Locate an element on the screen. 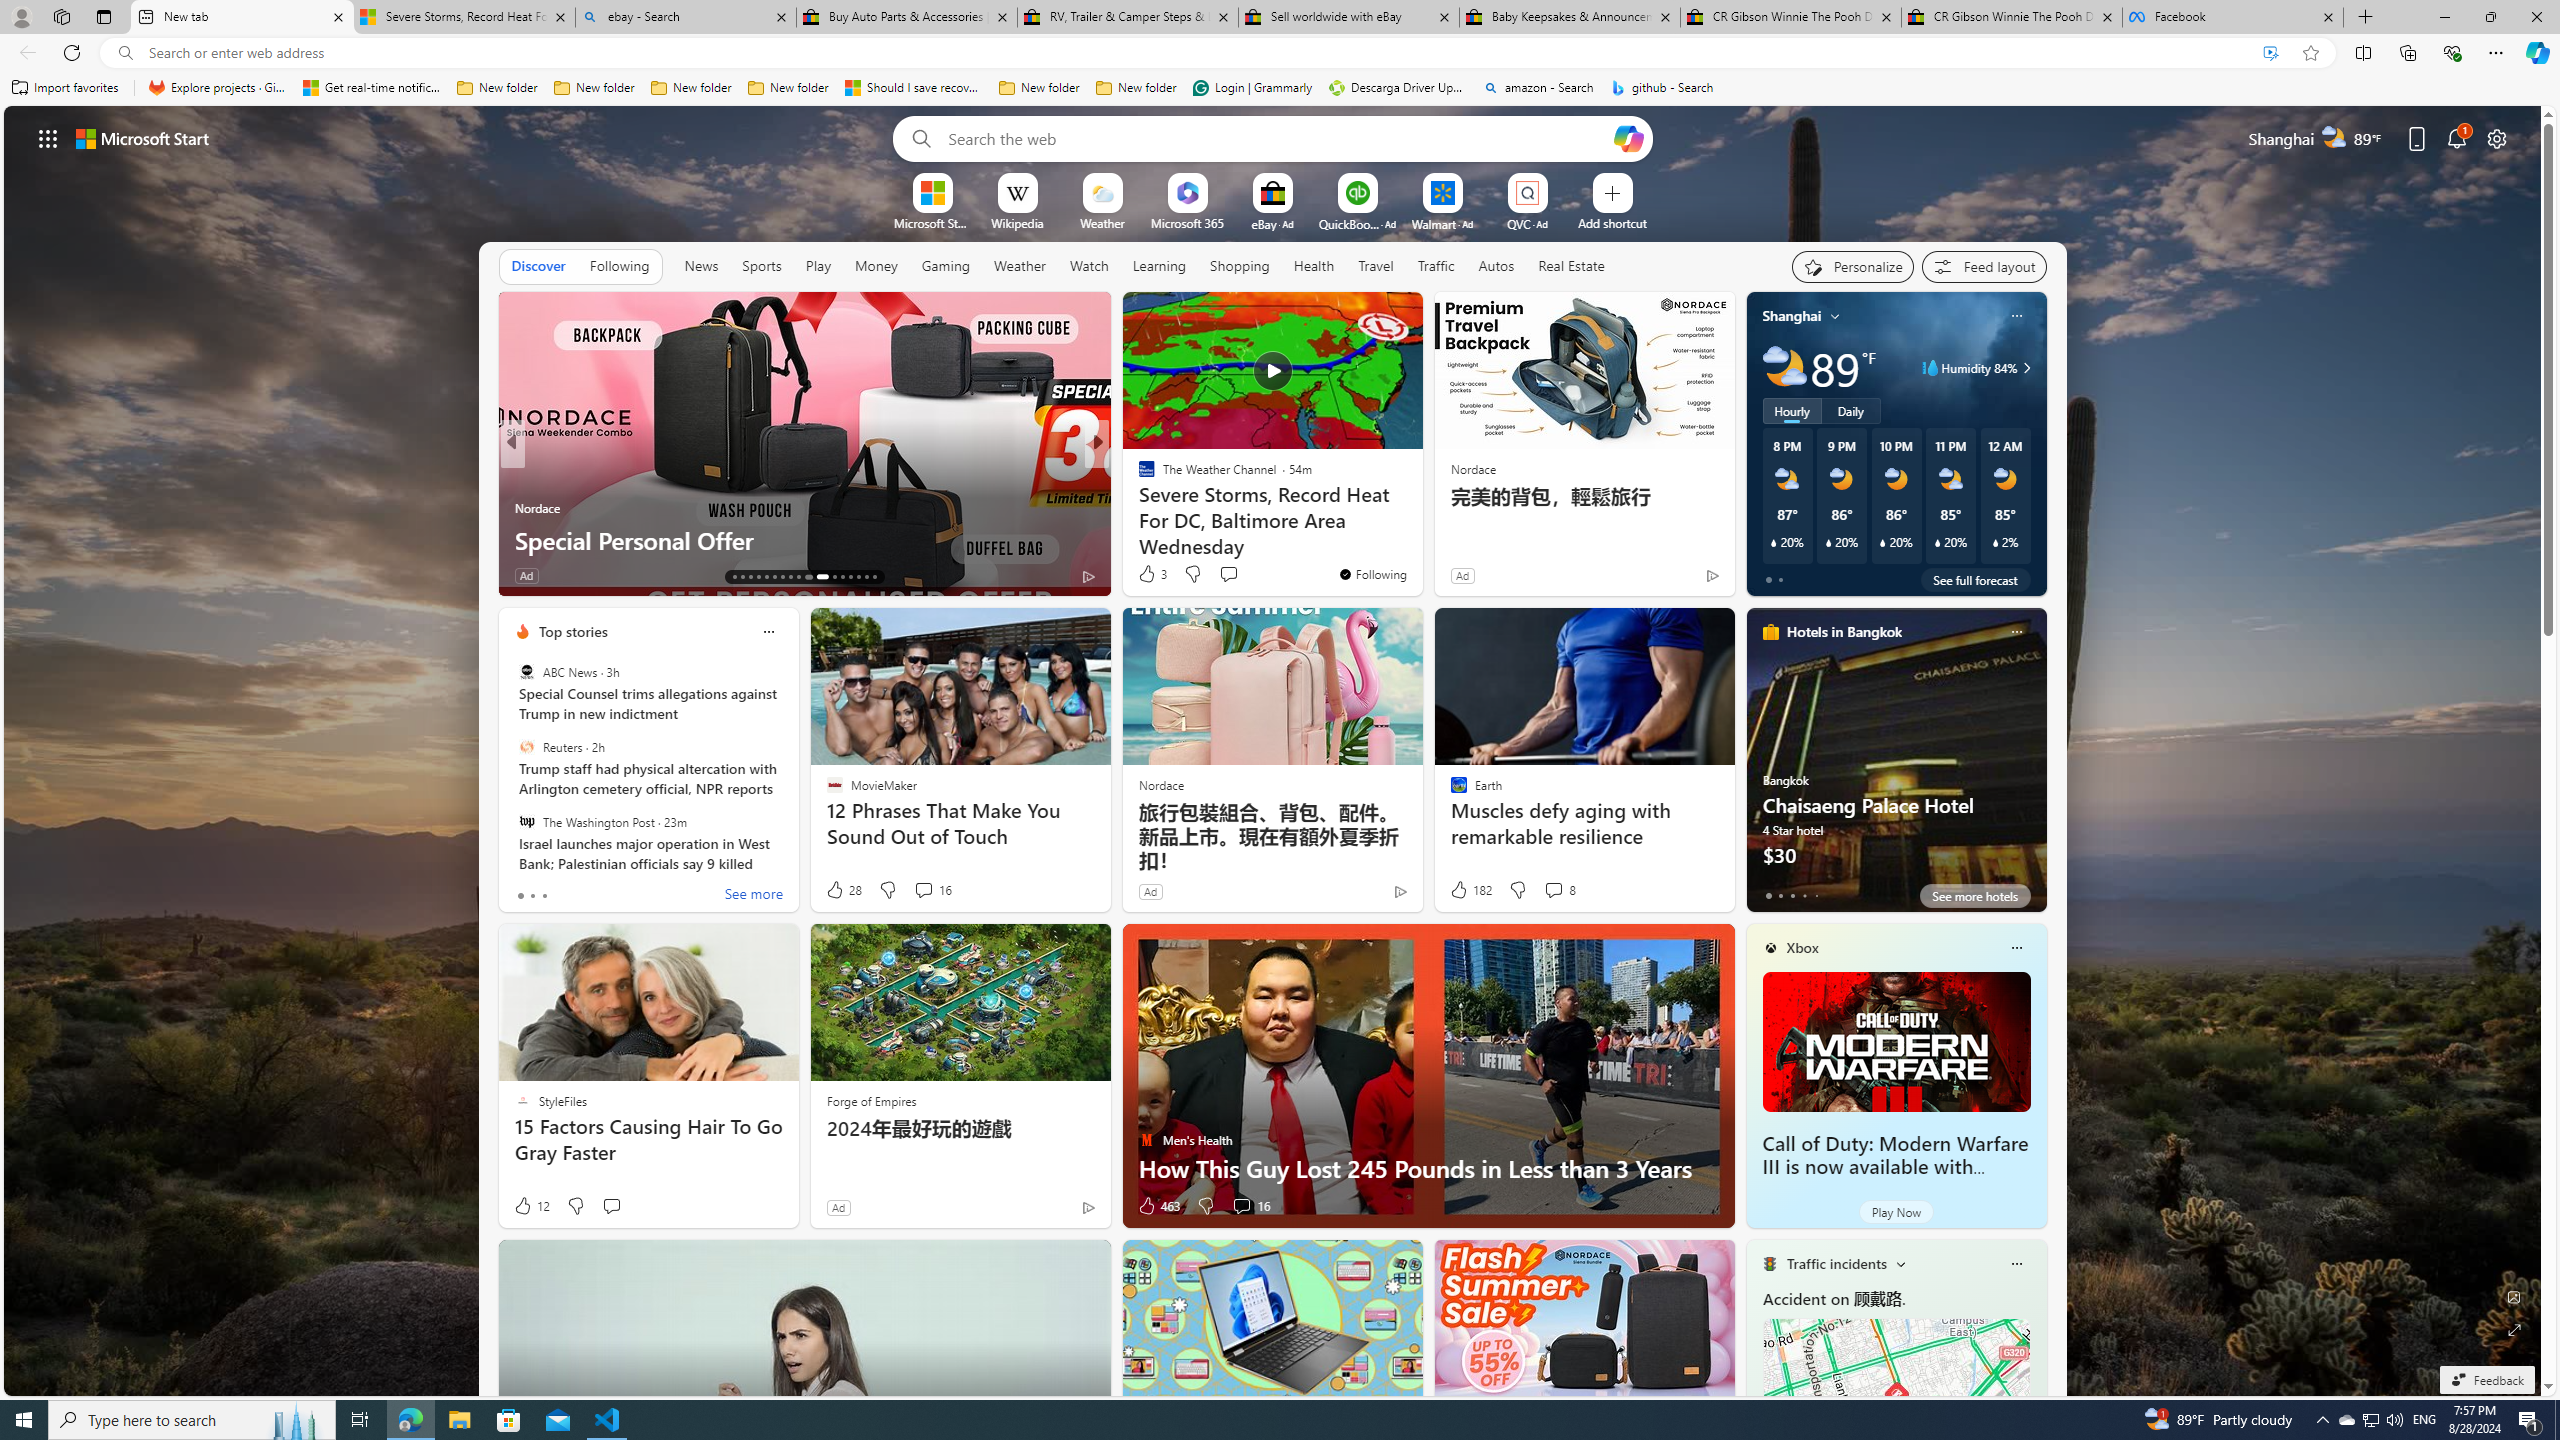 This screenshot has height=1440, width=2560. Following is located at coordinates (620, 266).